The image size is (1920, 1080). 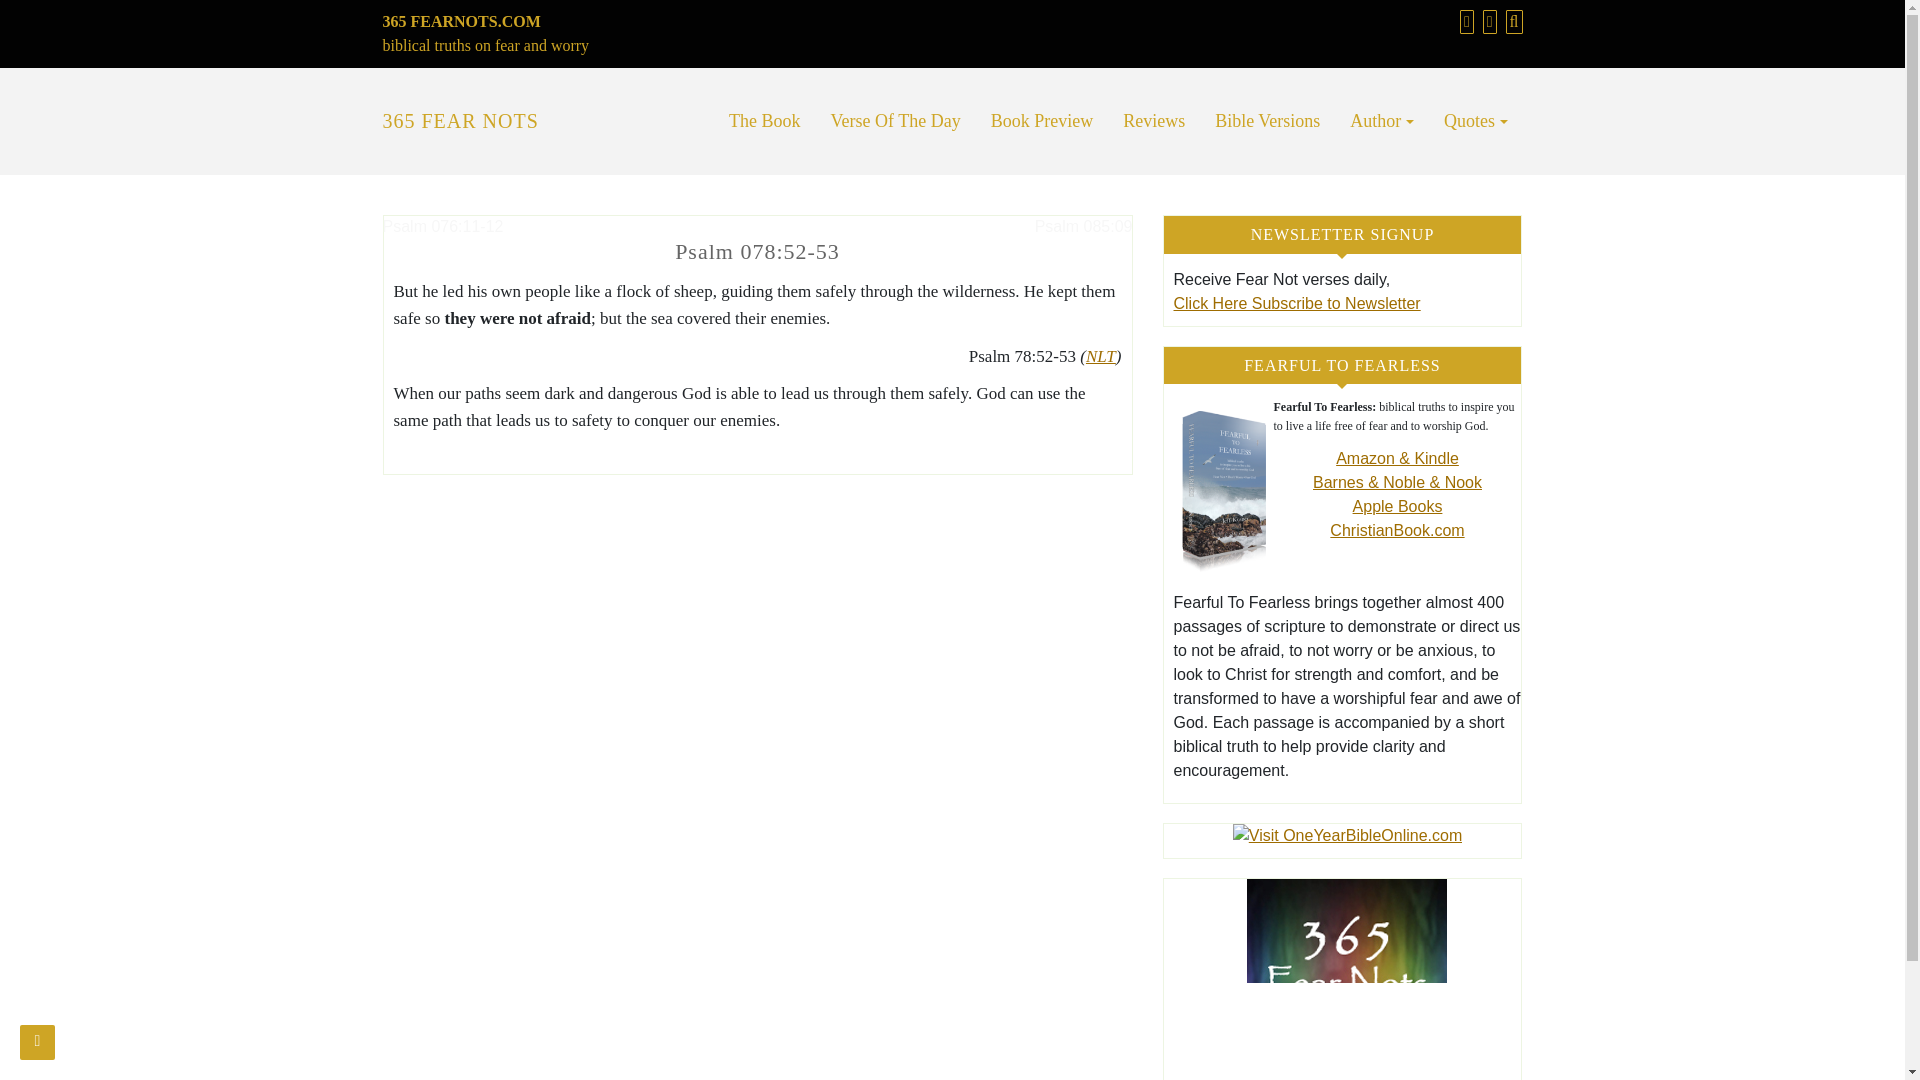 I want to click on ChristianBook.com, so click(x=1396, y=530).